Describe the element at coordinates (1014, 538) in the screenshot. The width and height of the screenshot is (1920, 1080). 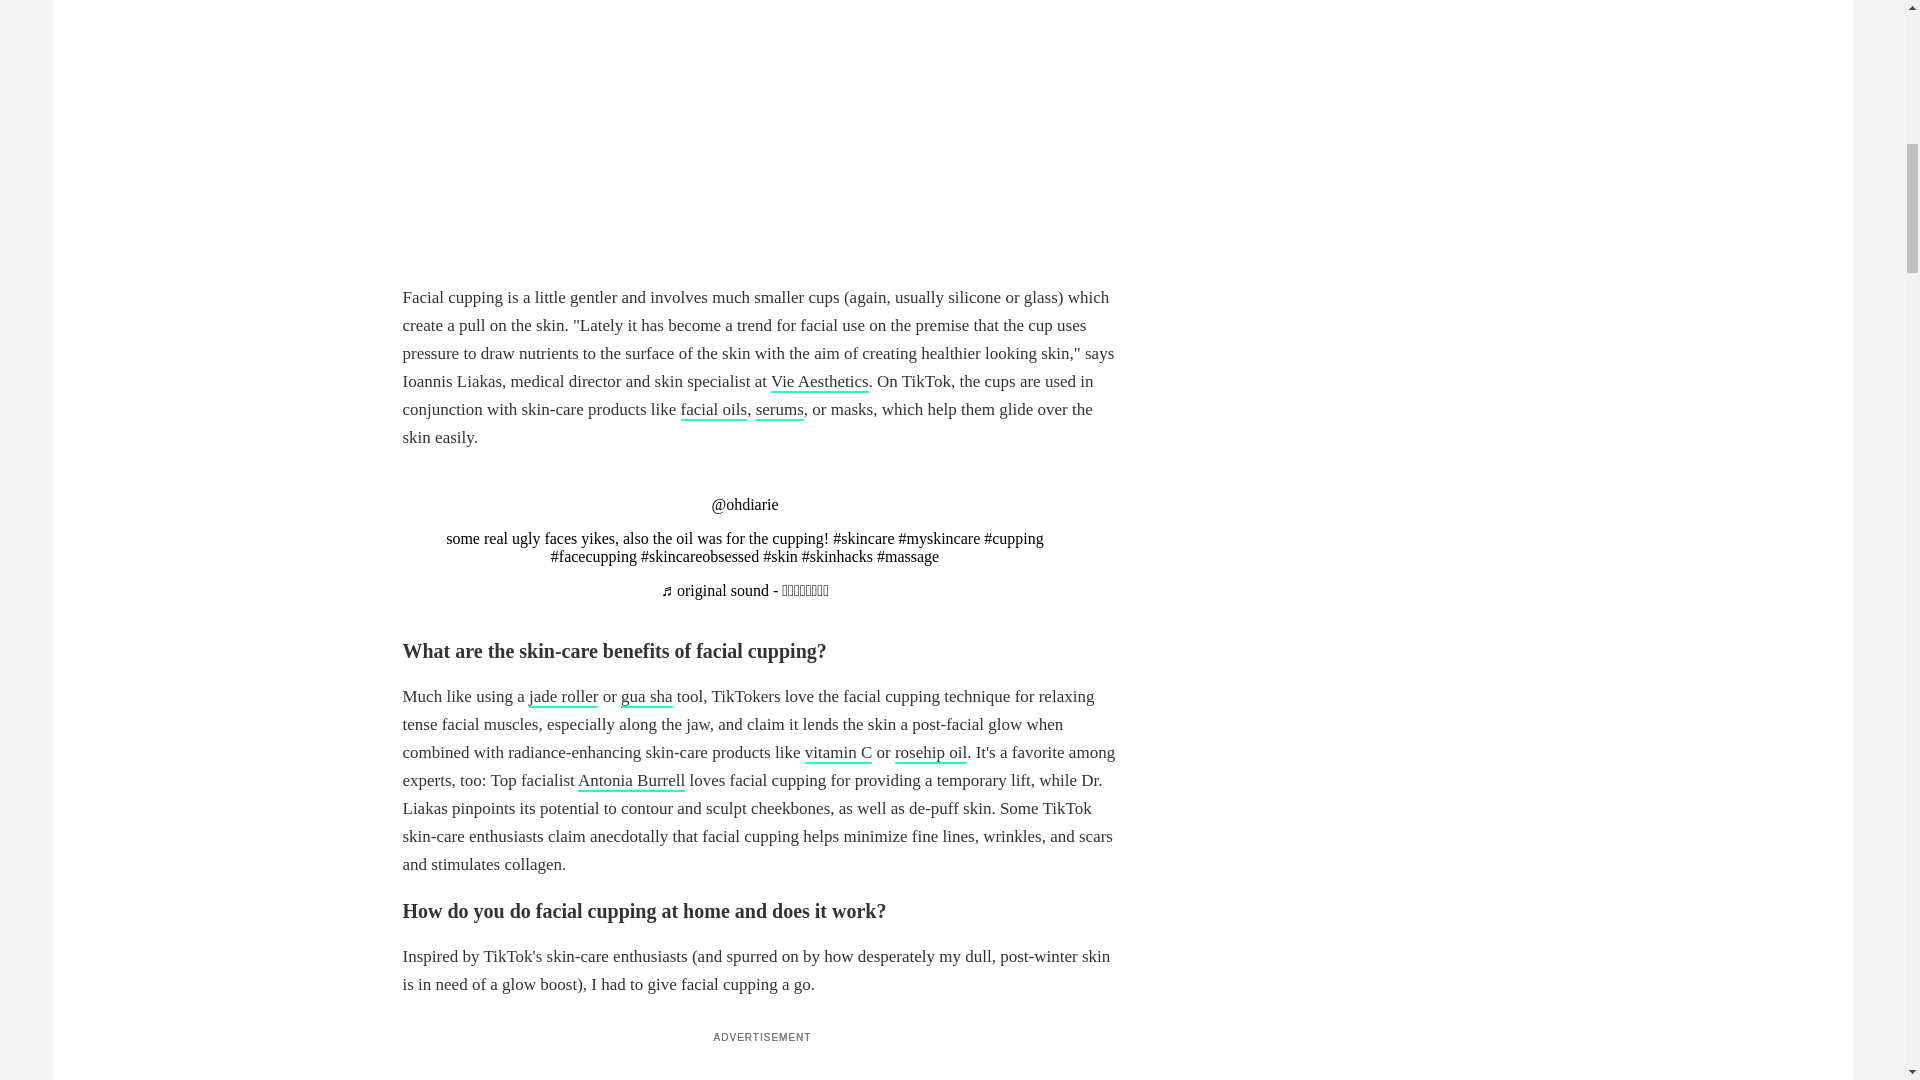
I see `cupping` at that location.